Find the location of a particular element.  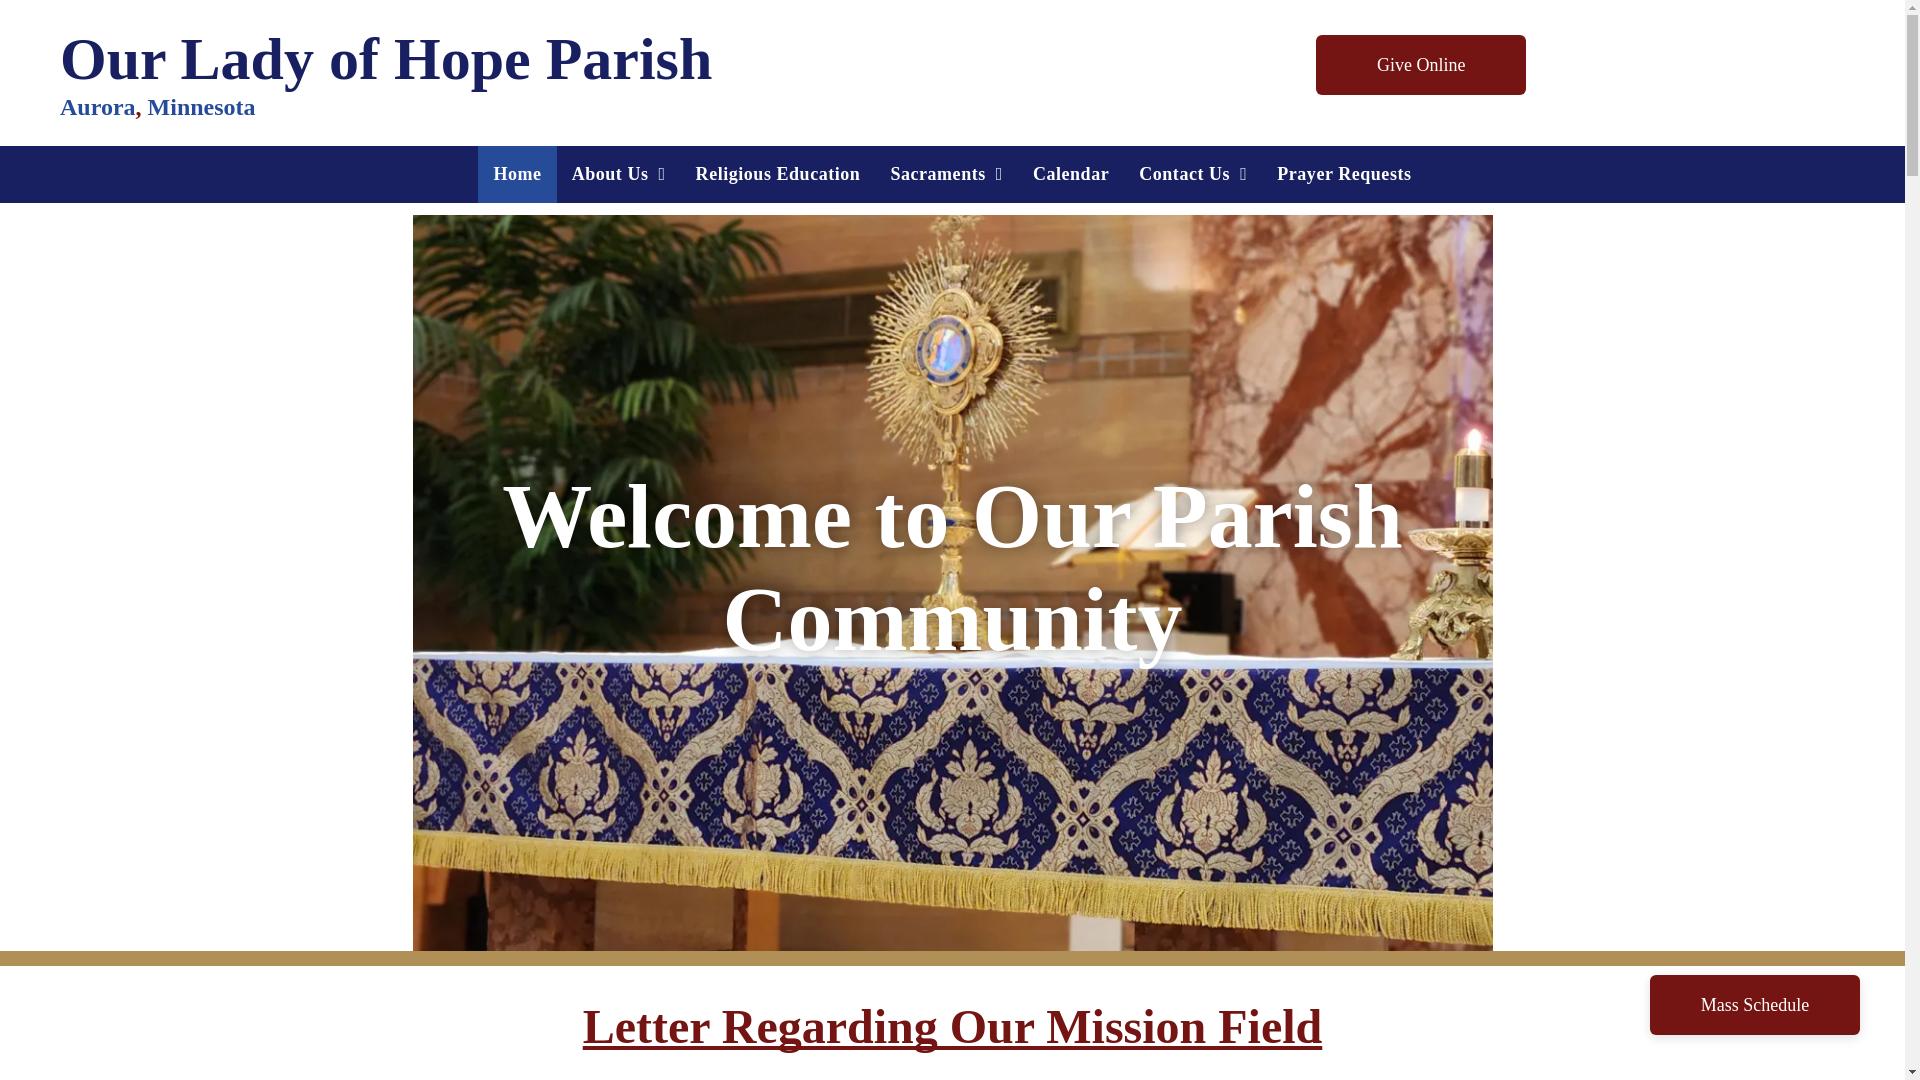

Religious Education is located at coordinates (778, 174).